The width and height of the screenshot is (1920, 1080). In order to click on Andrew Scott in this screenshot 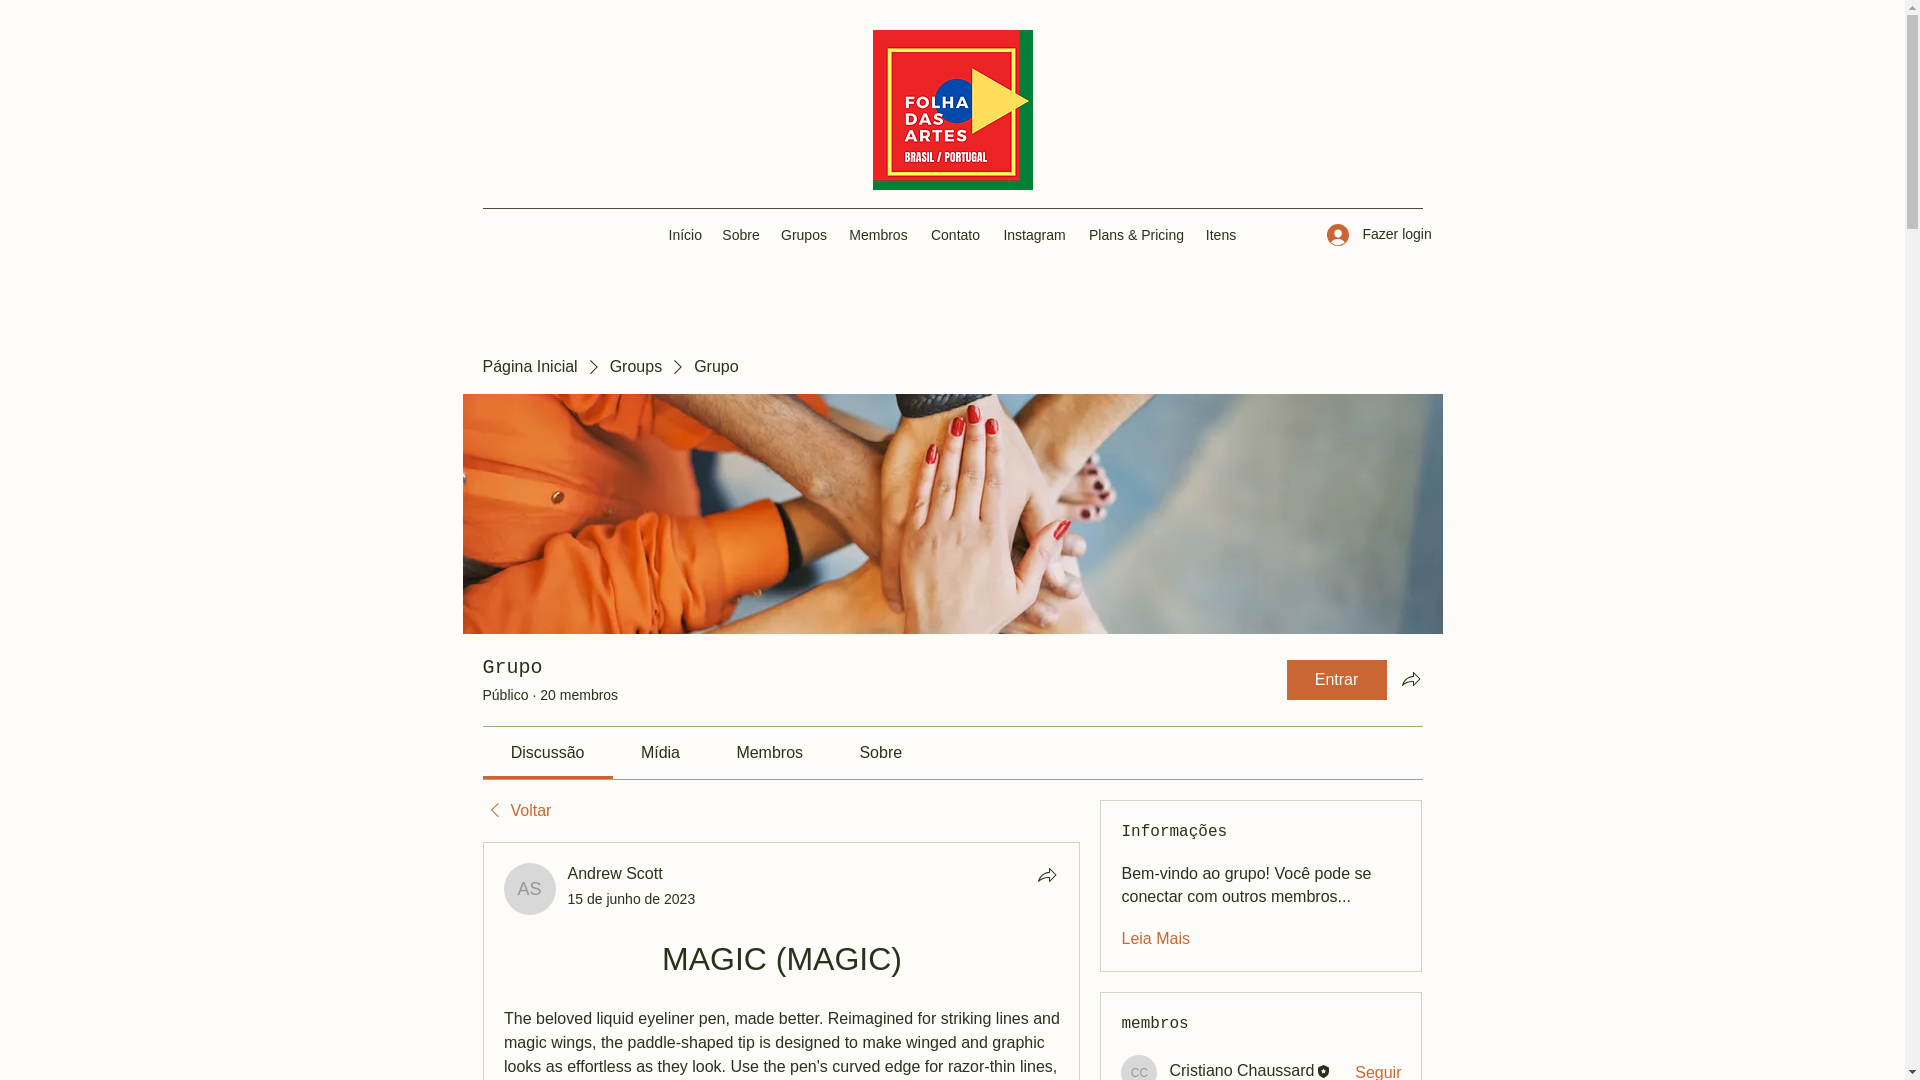, I will do `click(615, 874)`.